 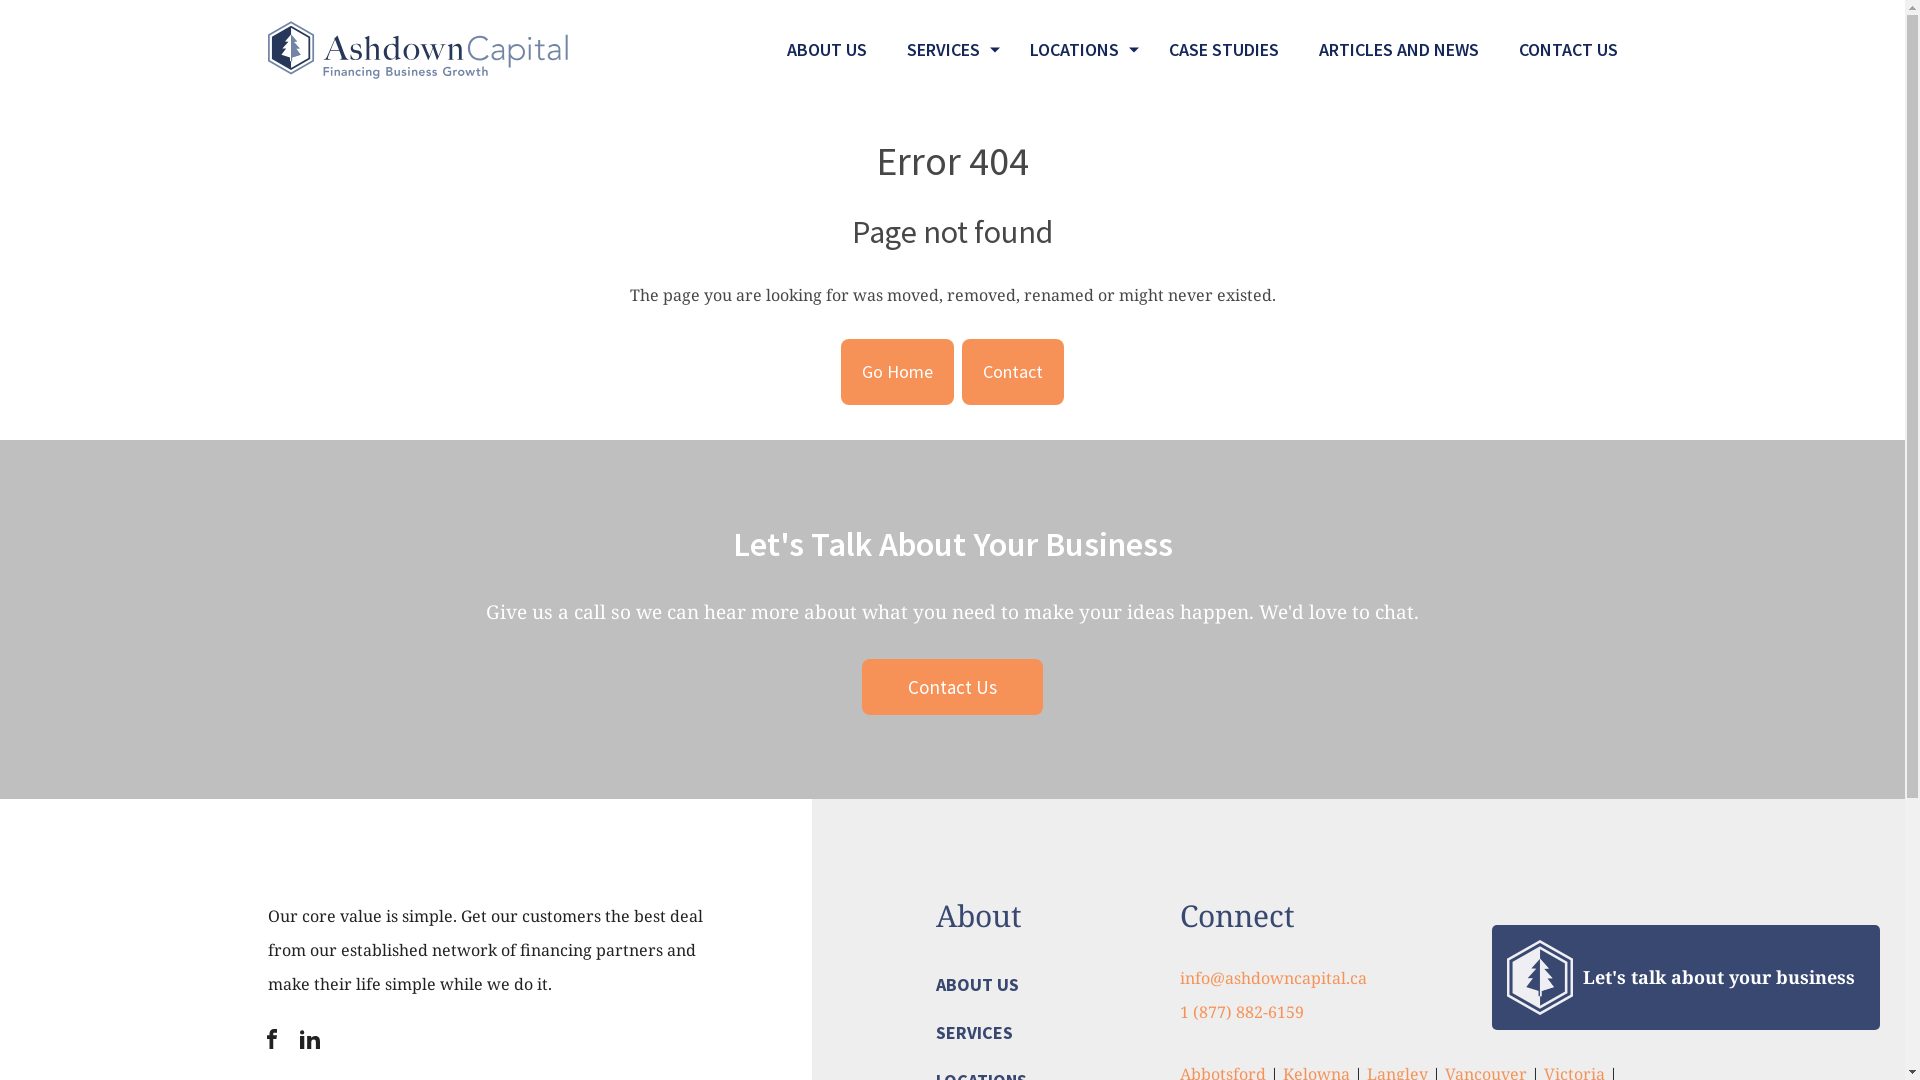 What do you see at coordinates (1079, 50) in the screenshot?
I see `LOCATIONS` at bounding box center [1079, 50].